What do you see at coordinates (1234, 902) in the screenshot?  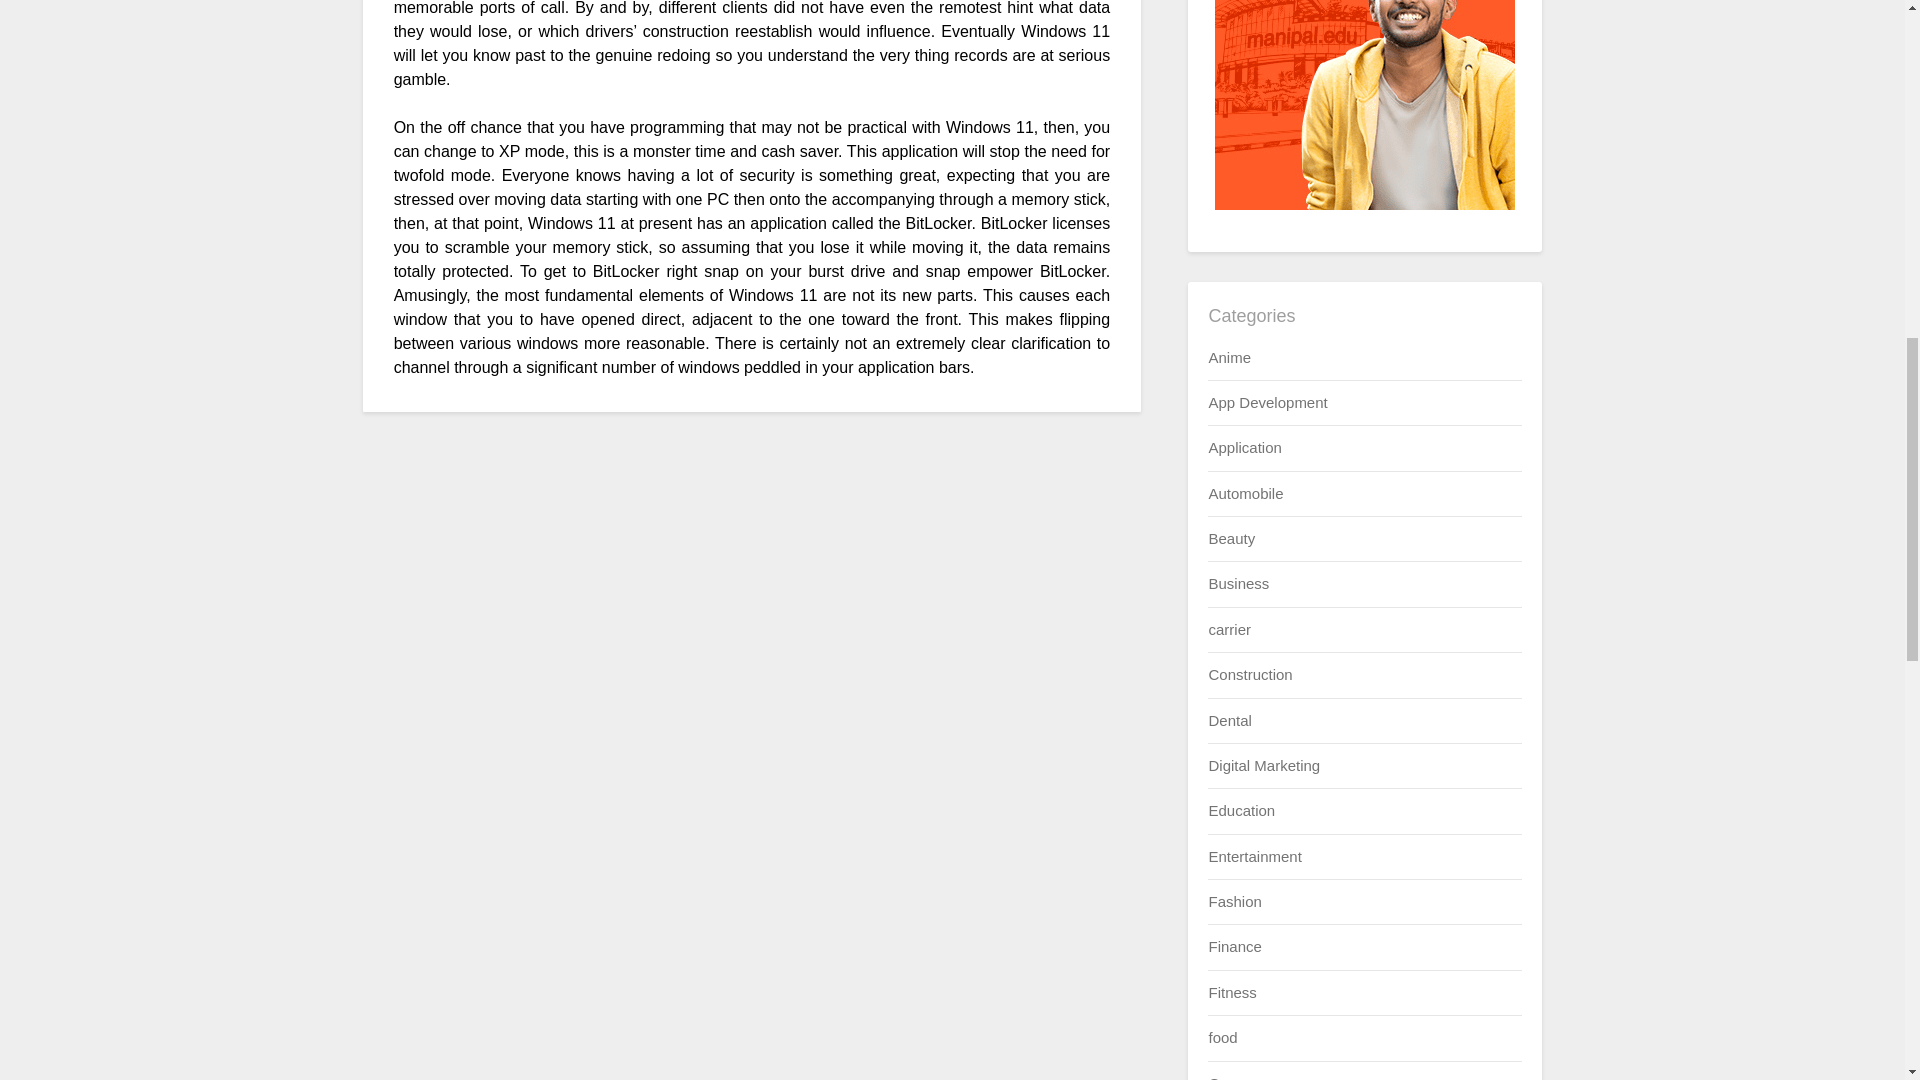 I see `Fashion` at bounding box center [1234, 902].